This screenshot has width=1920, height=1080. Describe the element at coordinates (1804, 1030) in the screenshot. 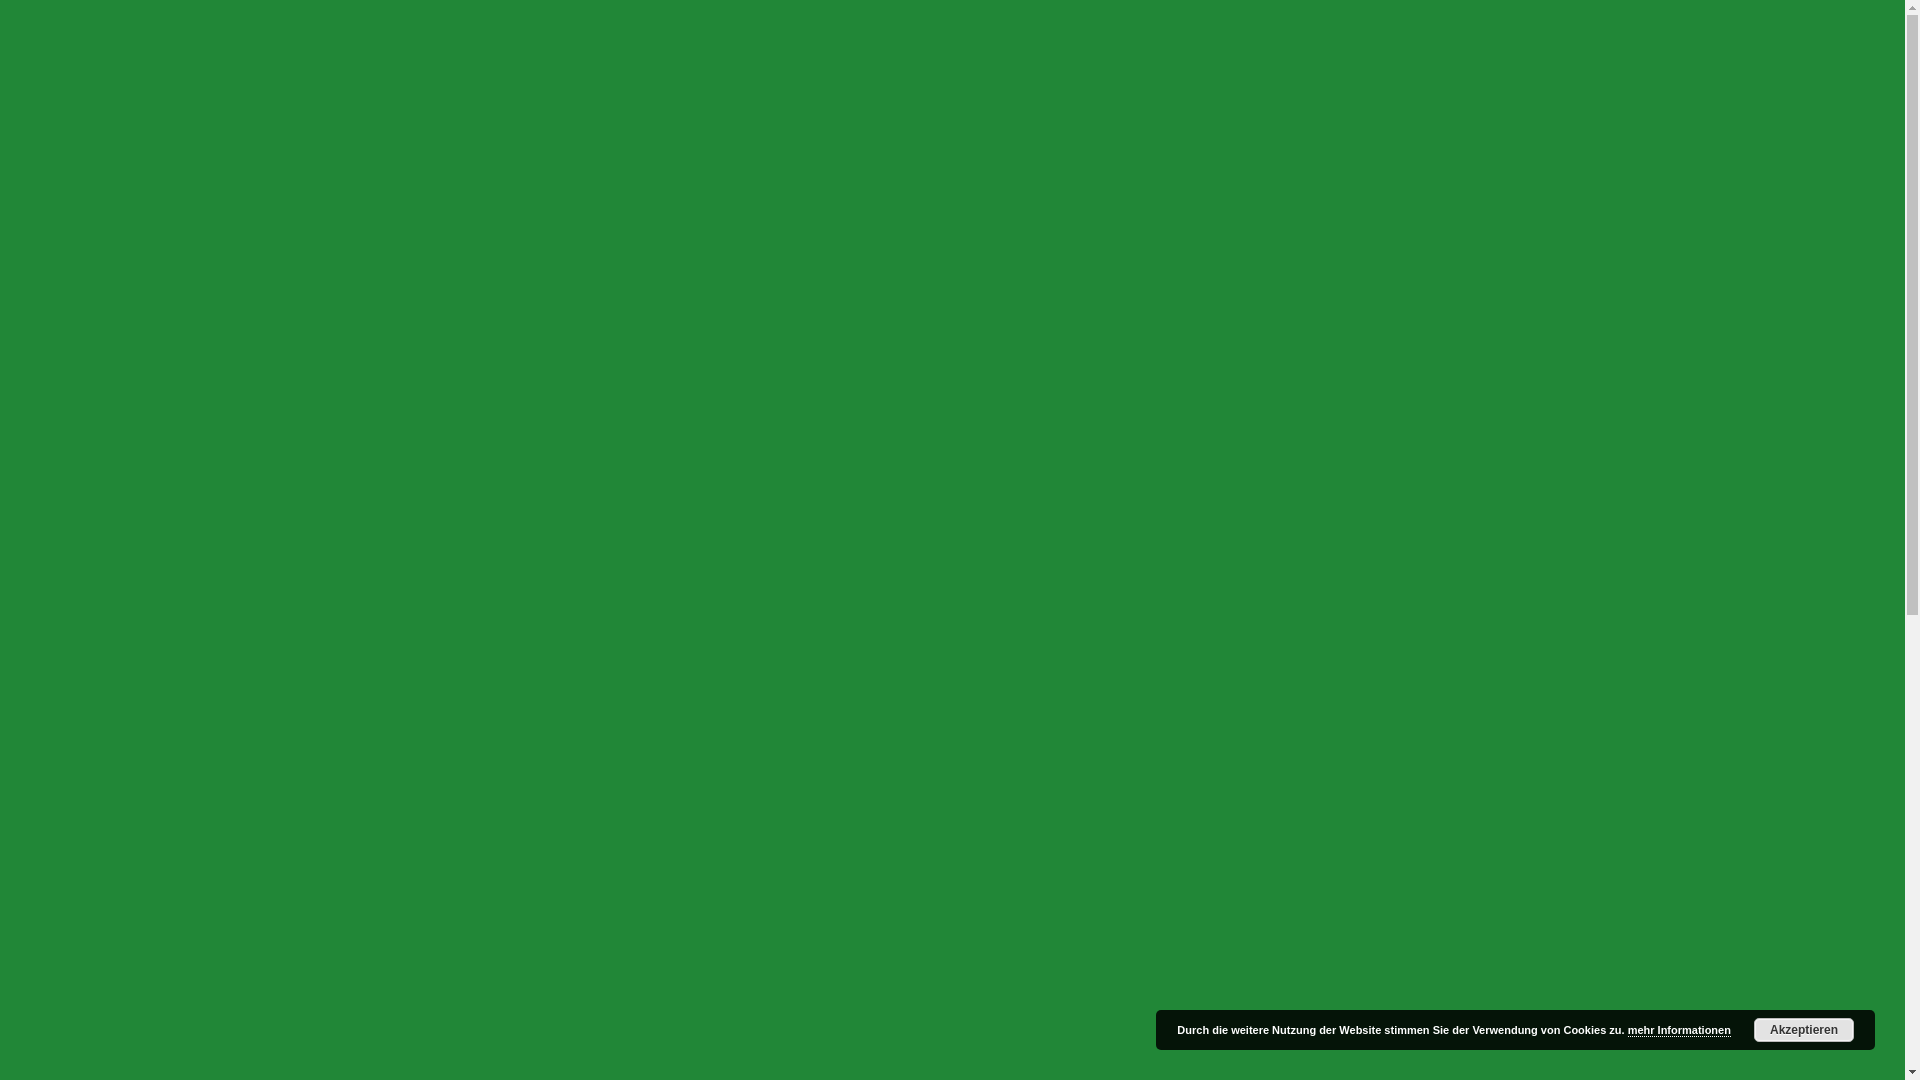

I see `Akzeptieren` at that location.